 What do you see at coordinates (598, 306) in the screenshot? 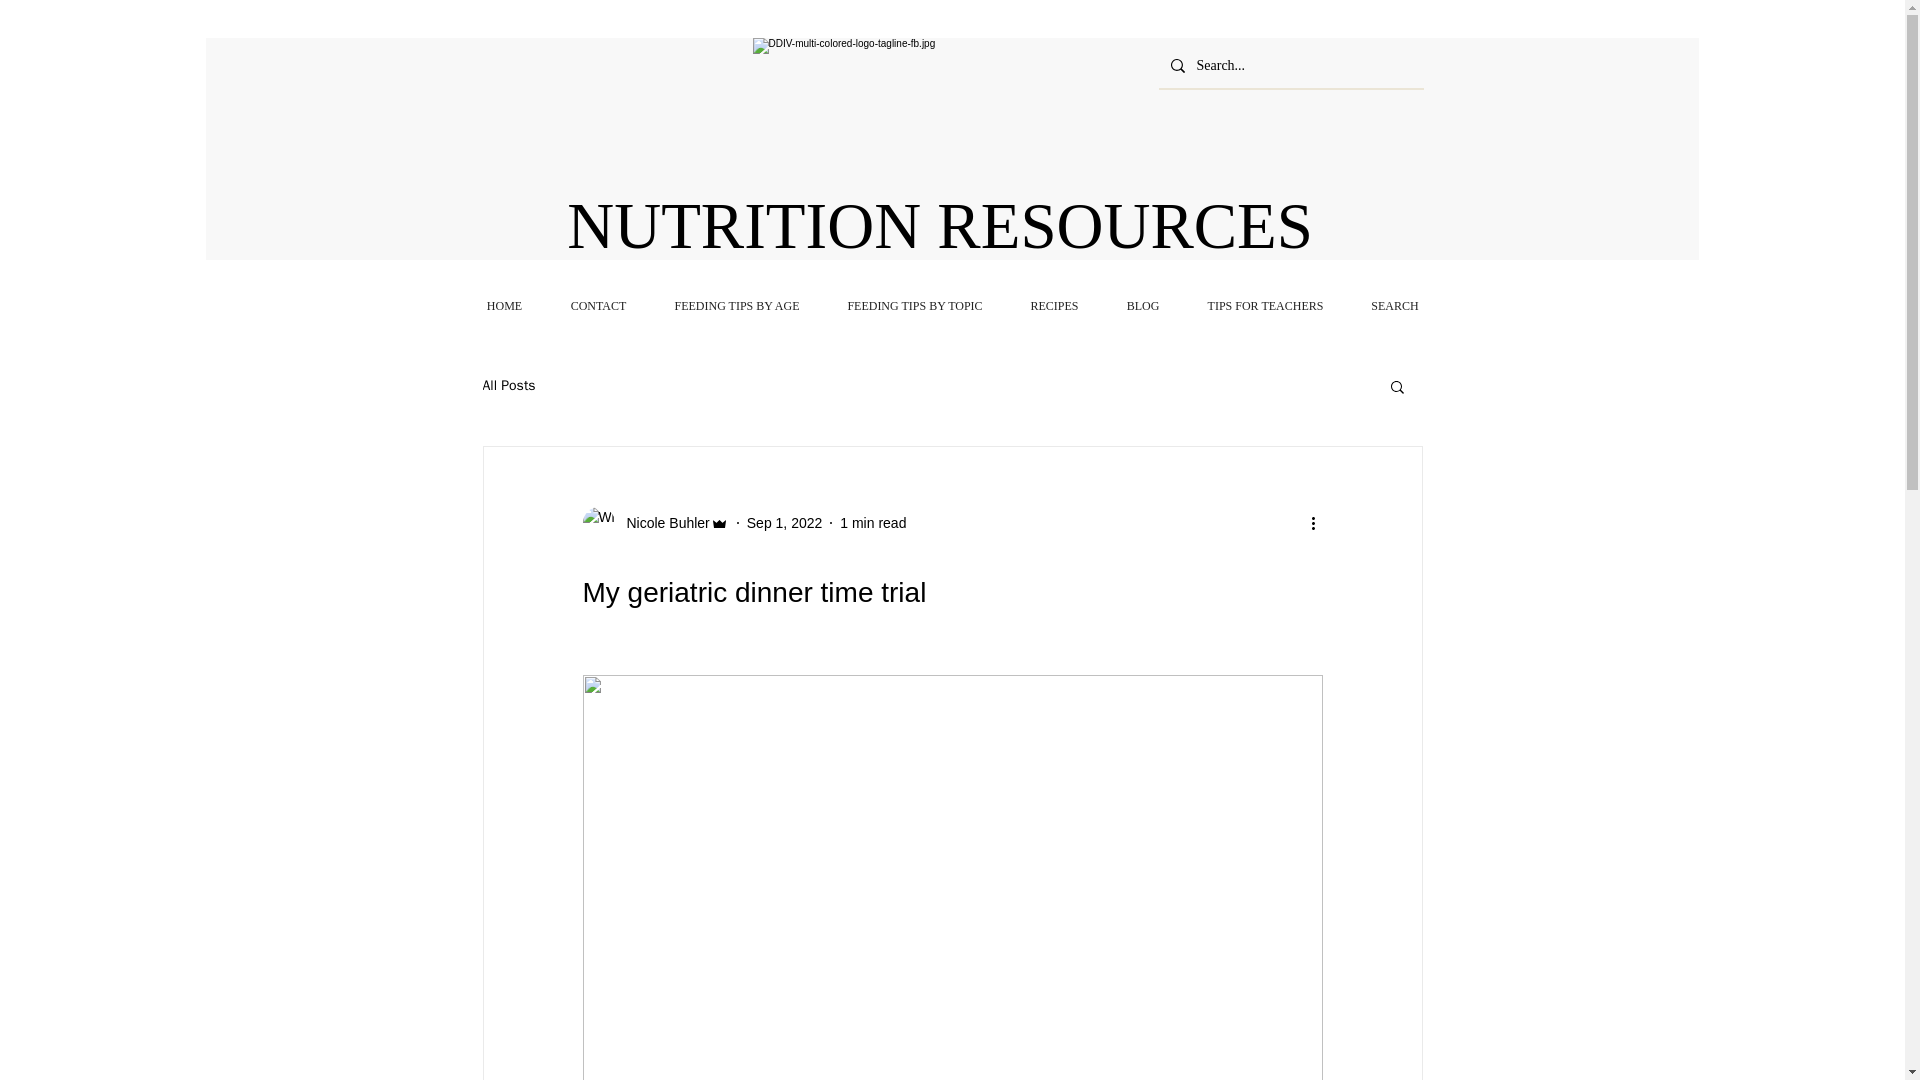
I see `CONTACT` at bounding box center [598, 306].